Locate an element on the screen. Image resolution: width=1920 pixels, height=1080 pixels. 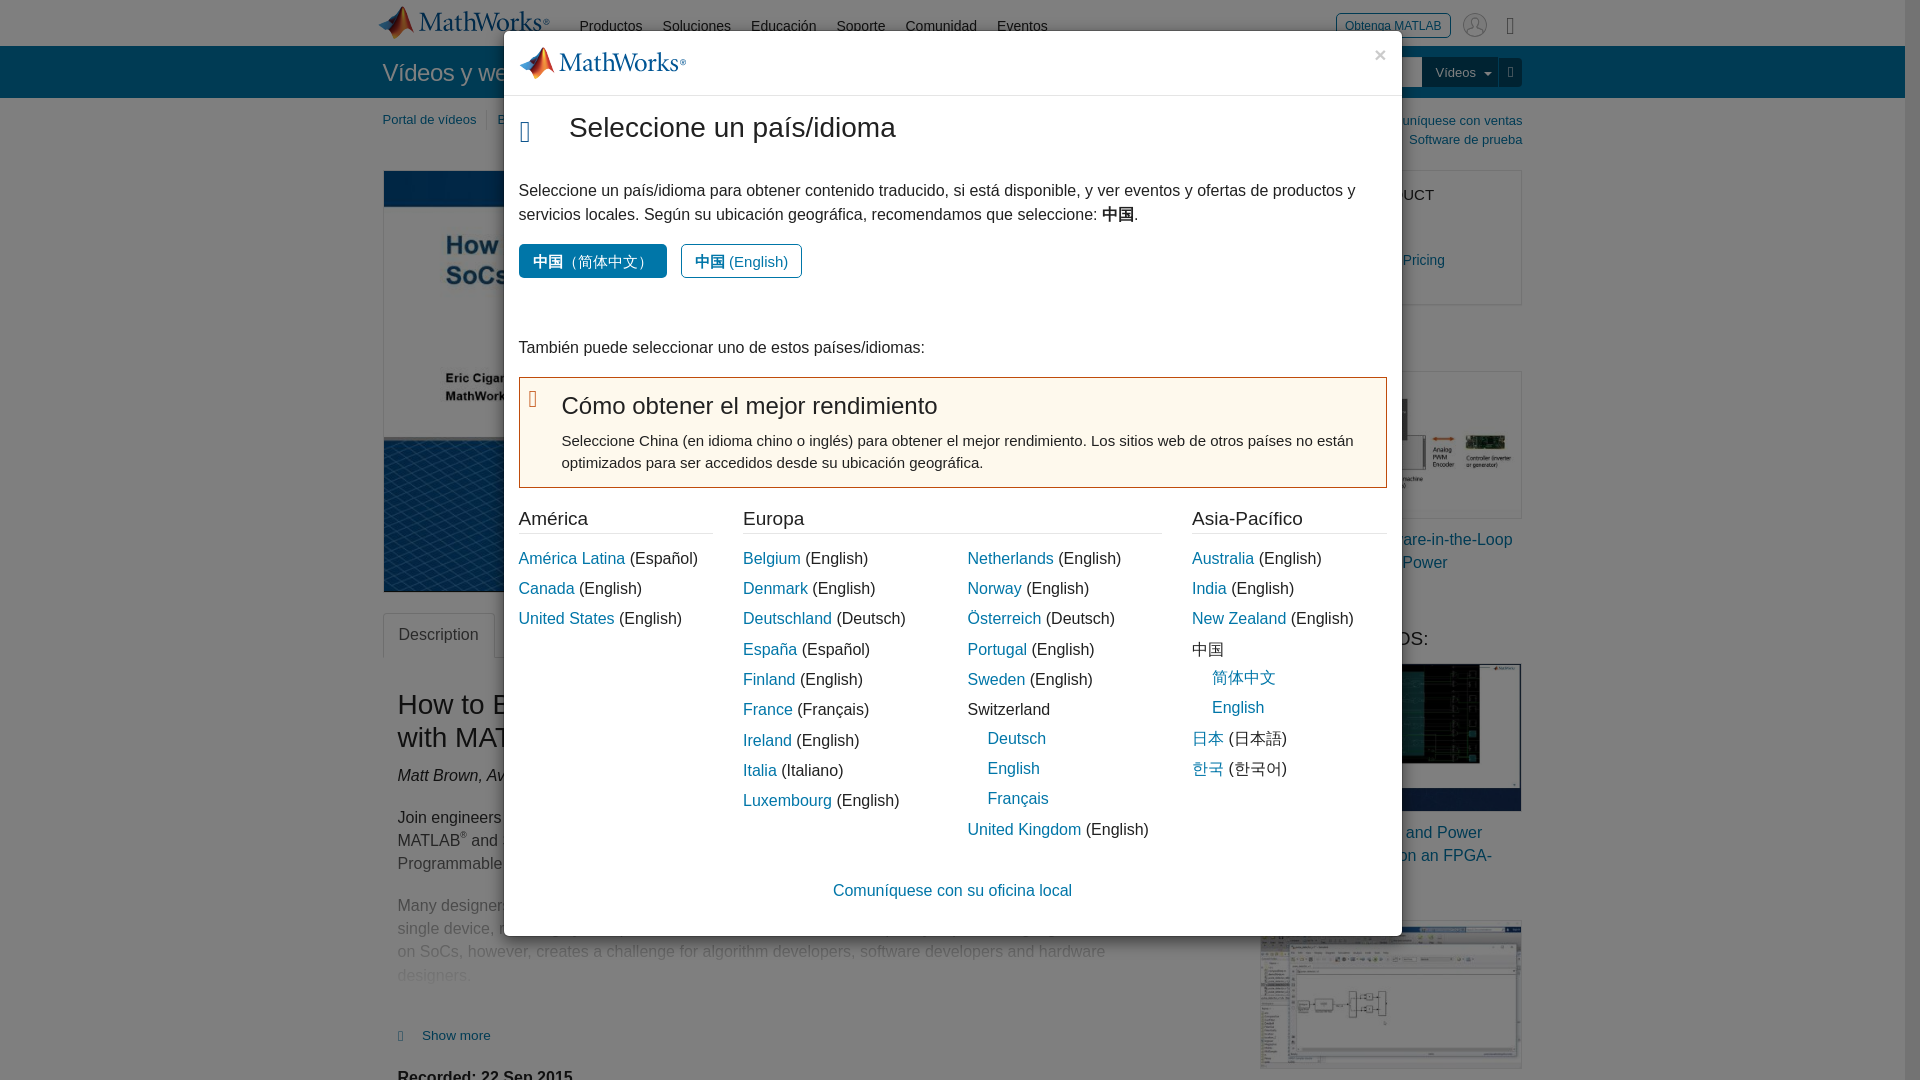
Soporte is located at coordinates (860, 26).